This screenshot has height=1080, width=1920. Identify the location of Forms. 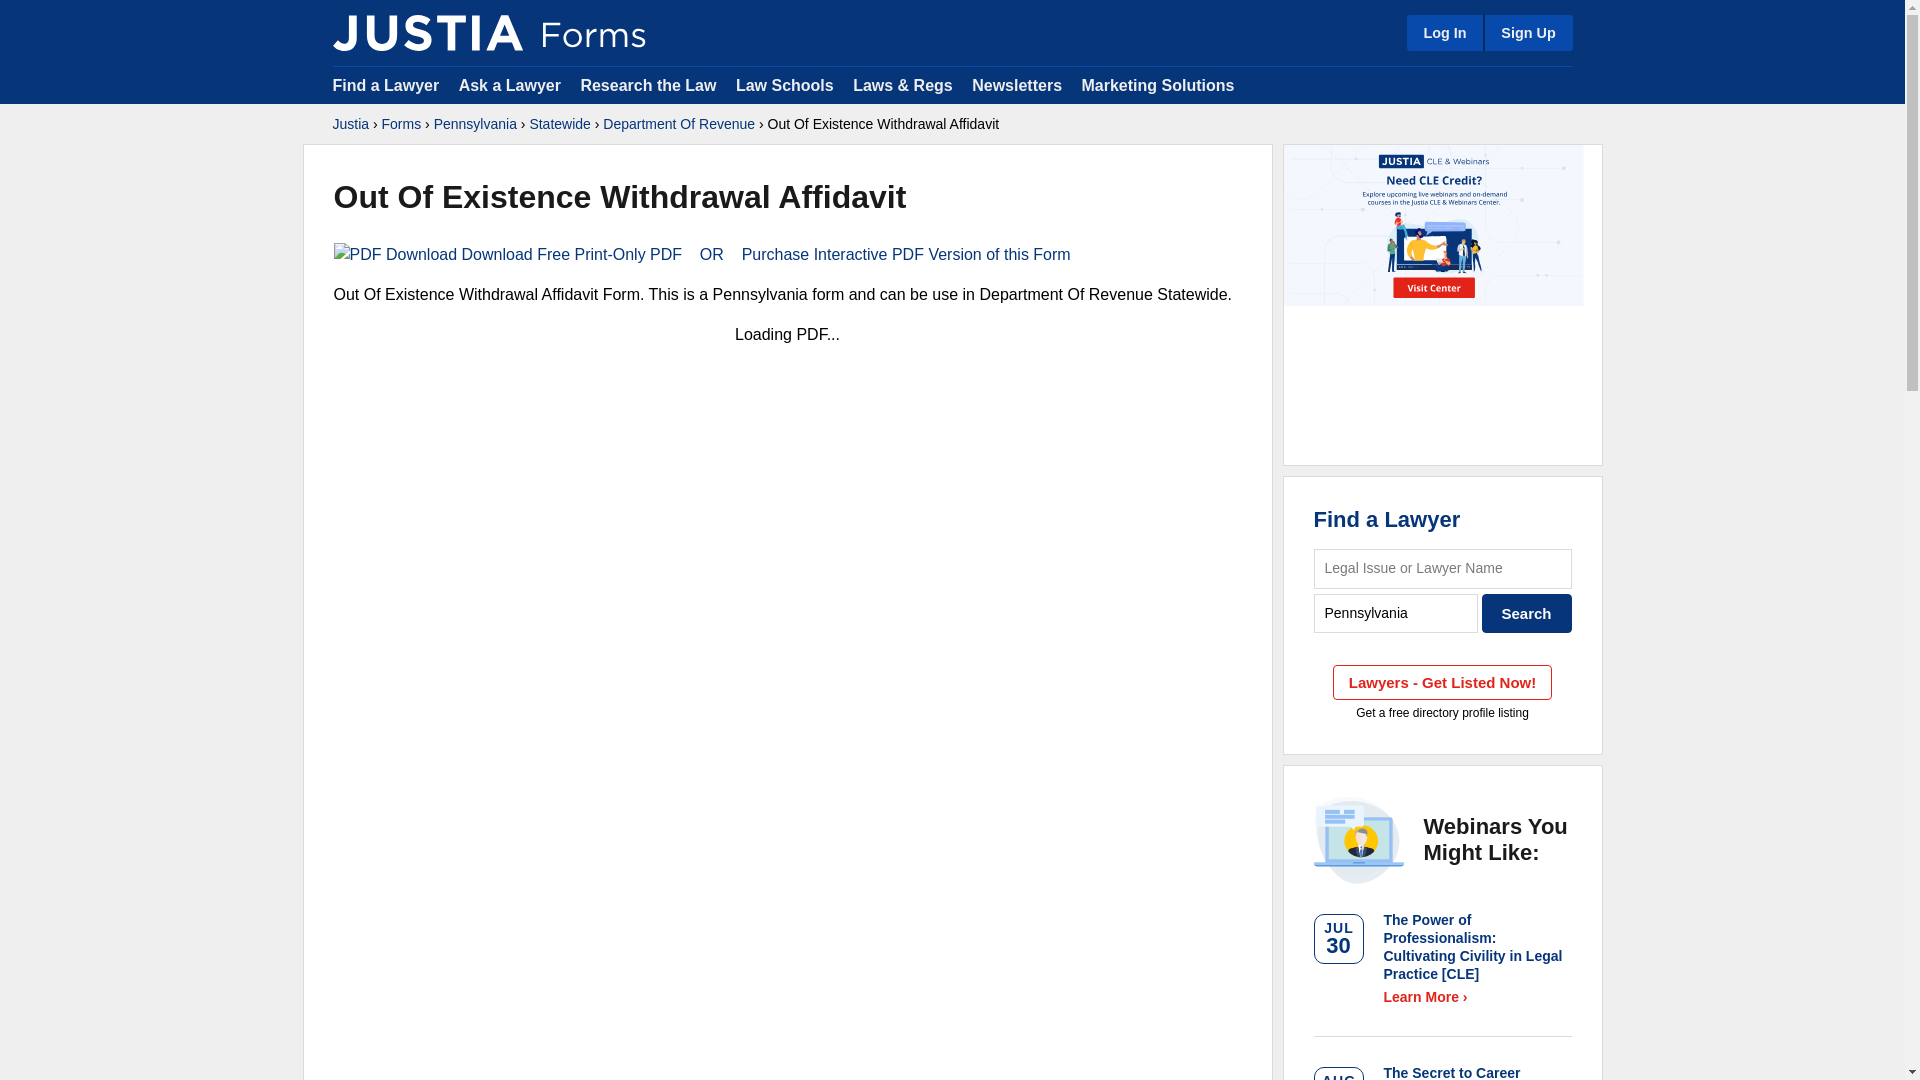
(402, 124).